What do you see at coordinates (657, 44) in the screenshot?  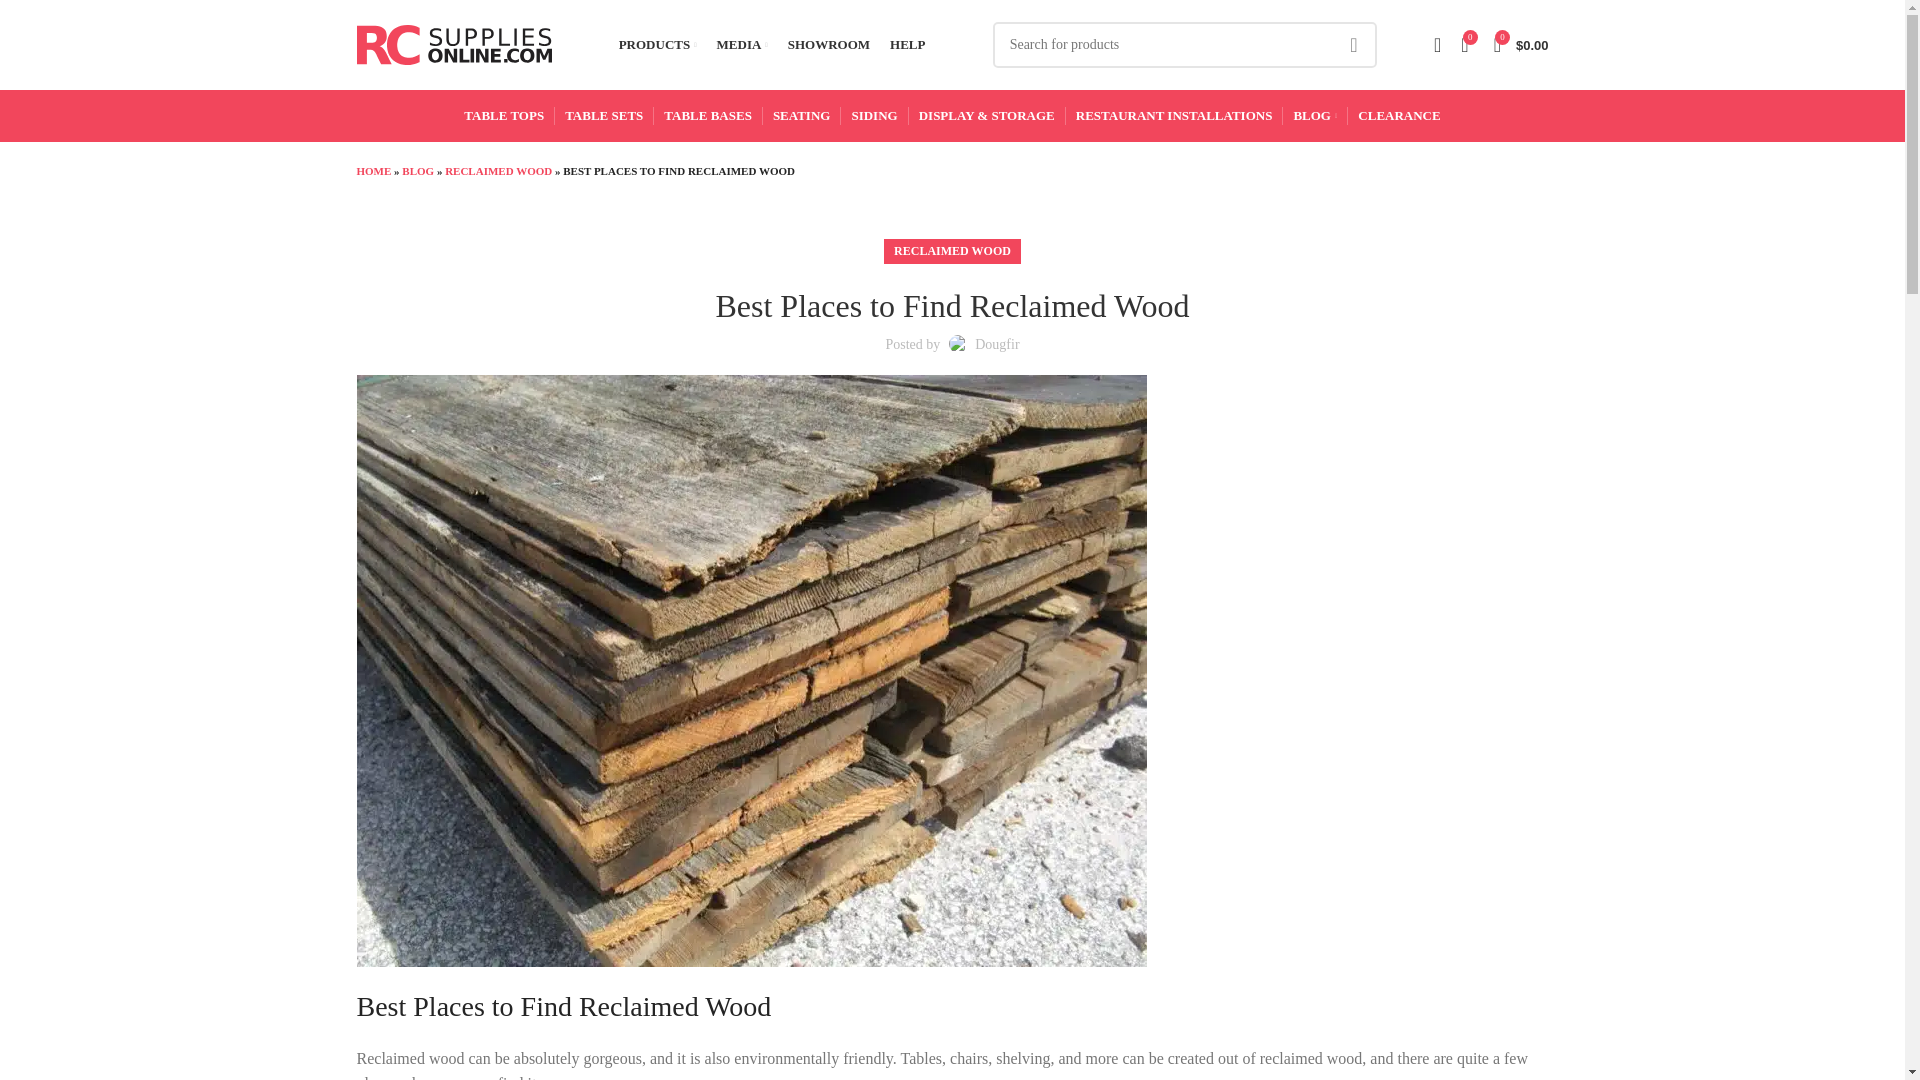 I see `PRODUCTS` at bounding box center [657, 44].